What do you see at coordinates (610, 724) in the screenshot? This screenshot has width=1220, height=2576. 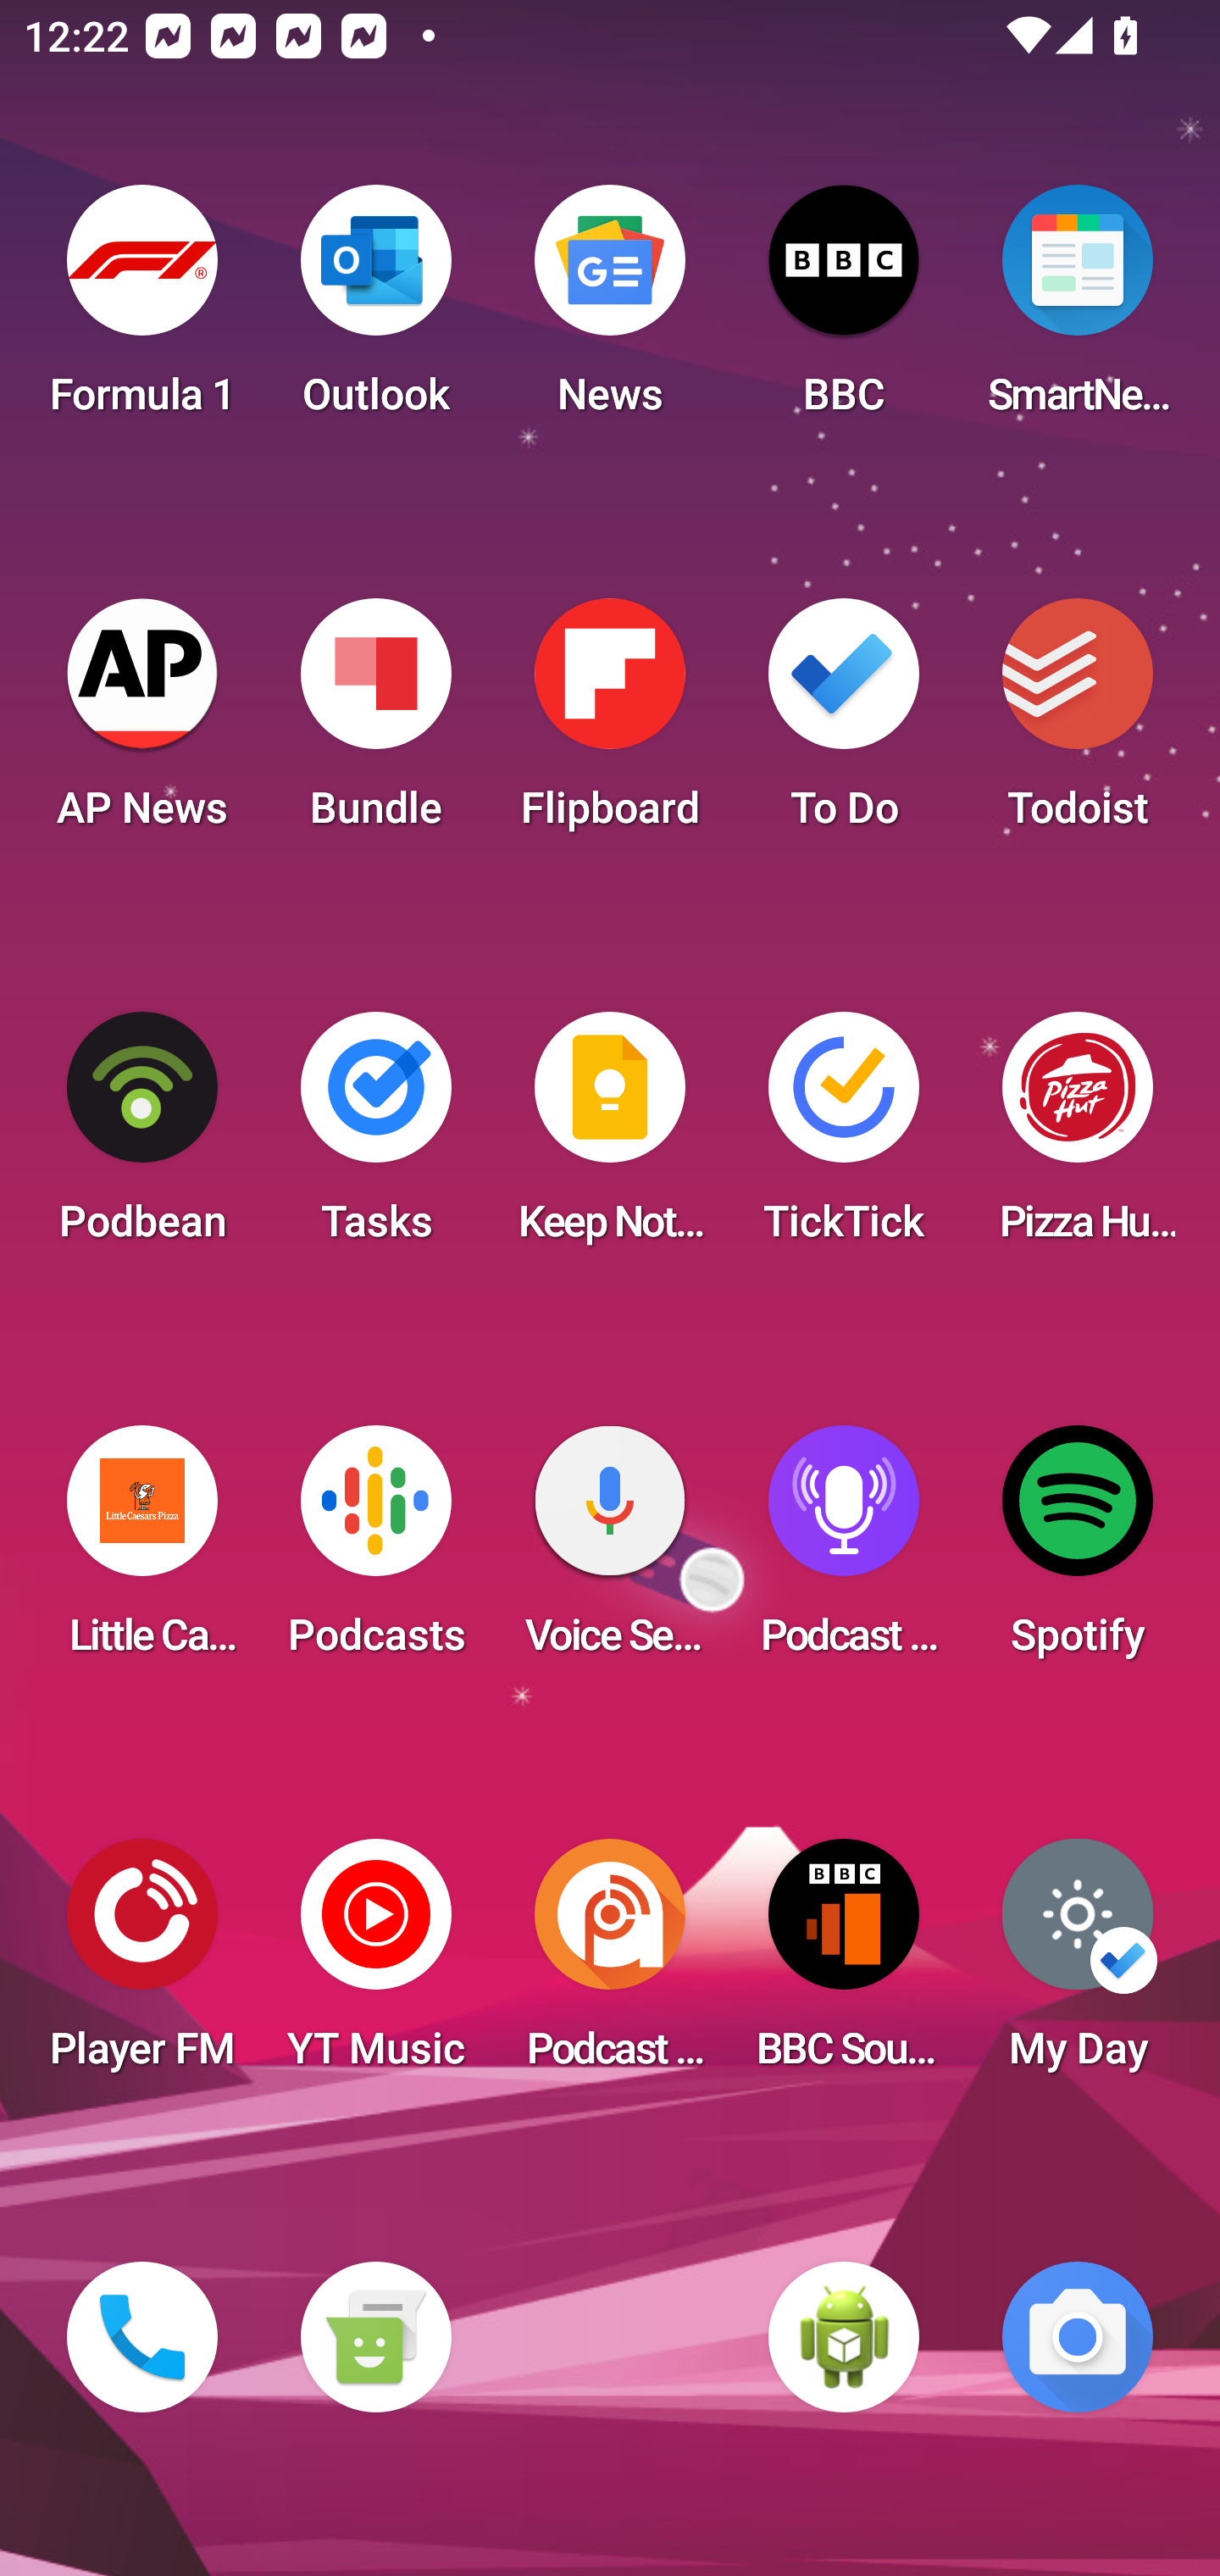 I see `Flipboard` at bounding box center [610, 724].